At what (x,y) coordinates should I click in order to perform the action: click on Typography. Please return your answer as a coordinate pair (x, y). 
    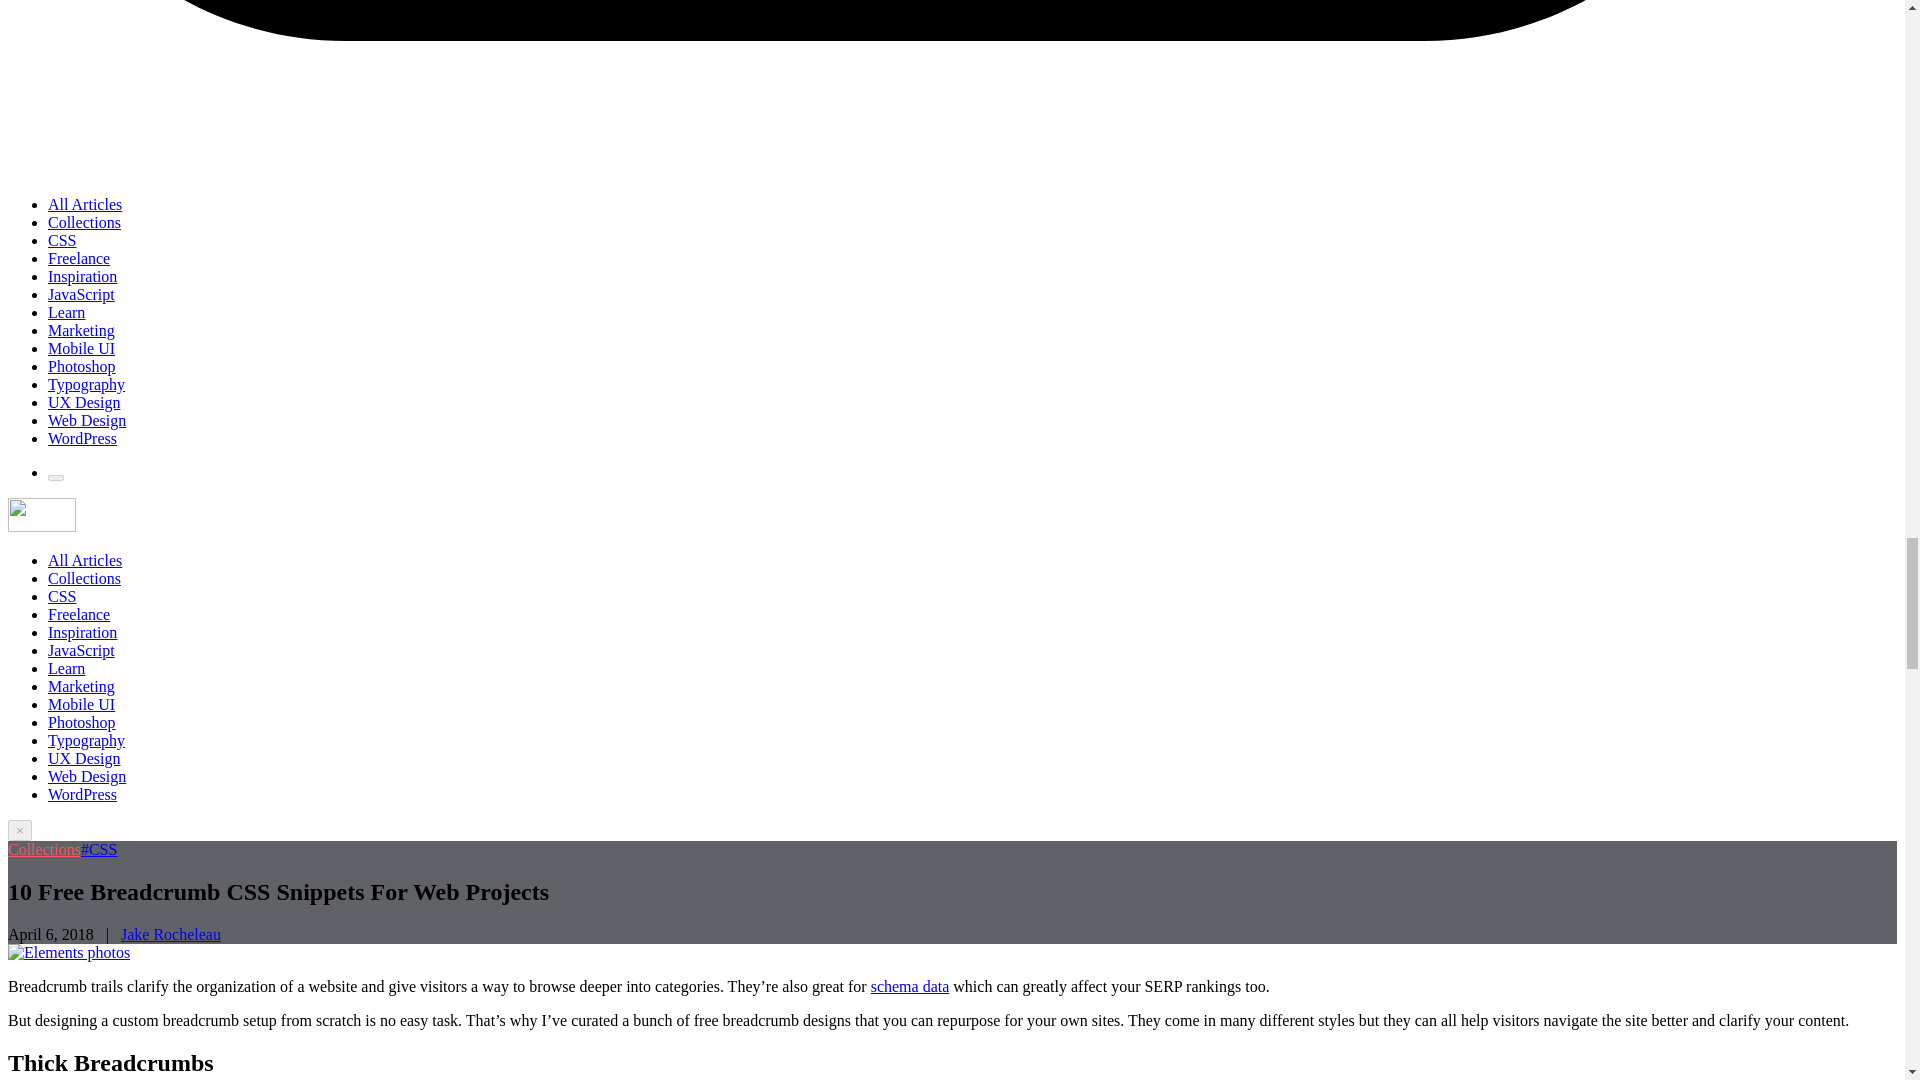
    Looking at the image, I should click on (86, 740).